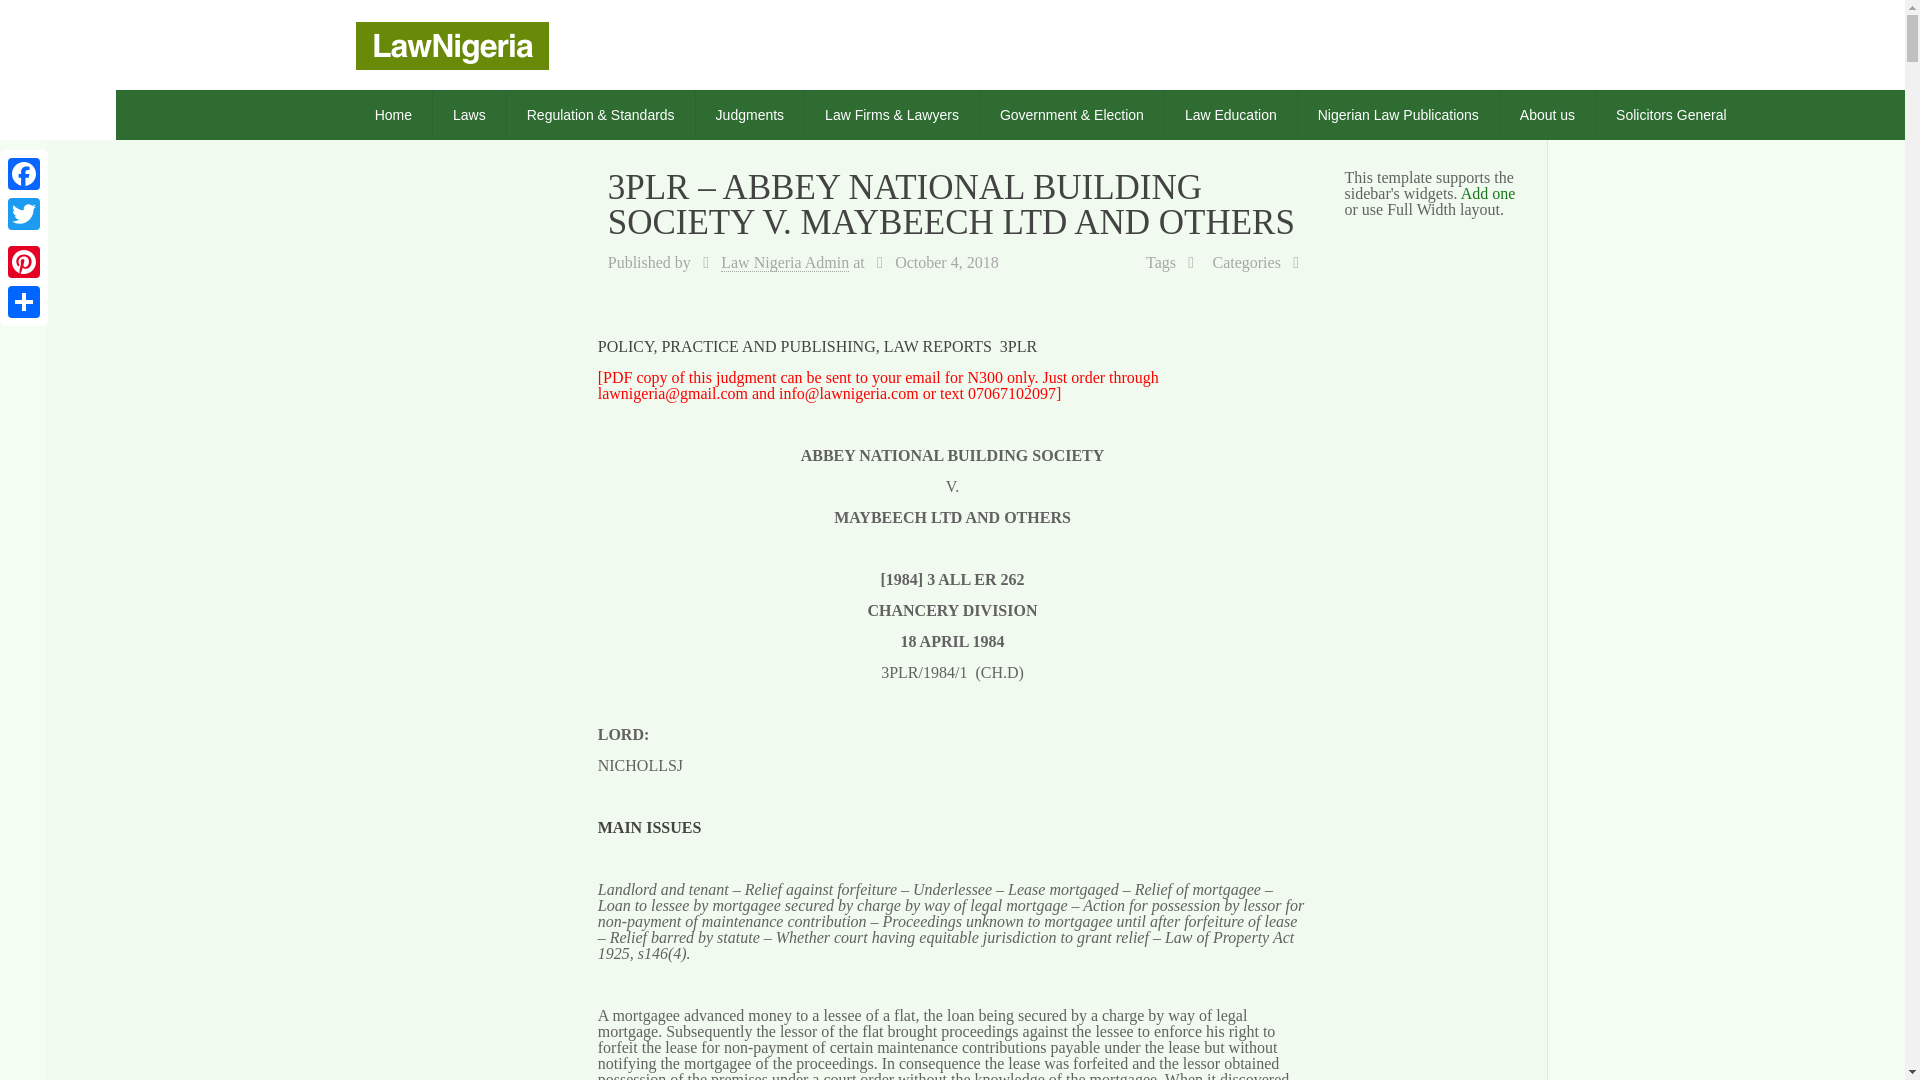  I want to click on Laws, so click(470, 114).